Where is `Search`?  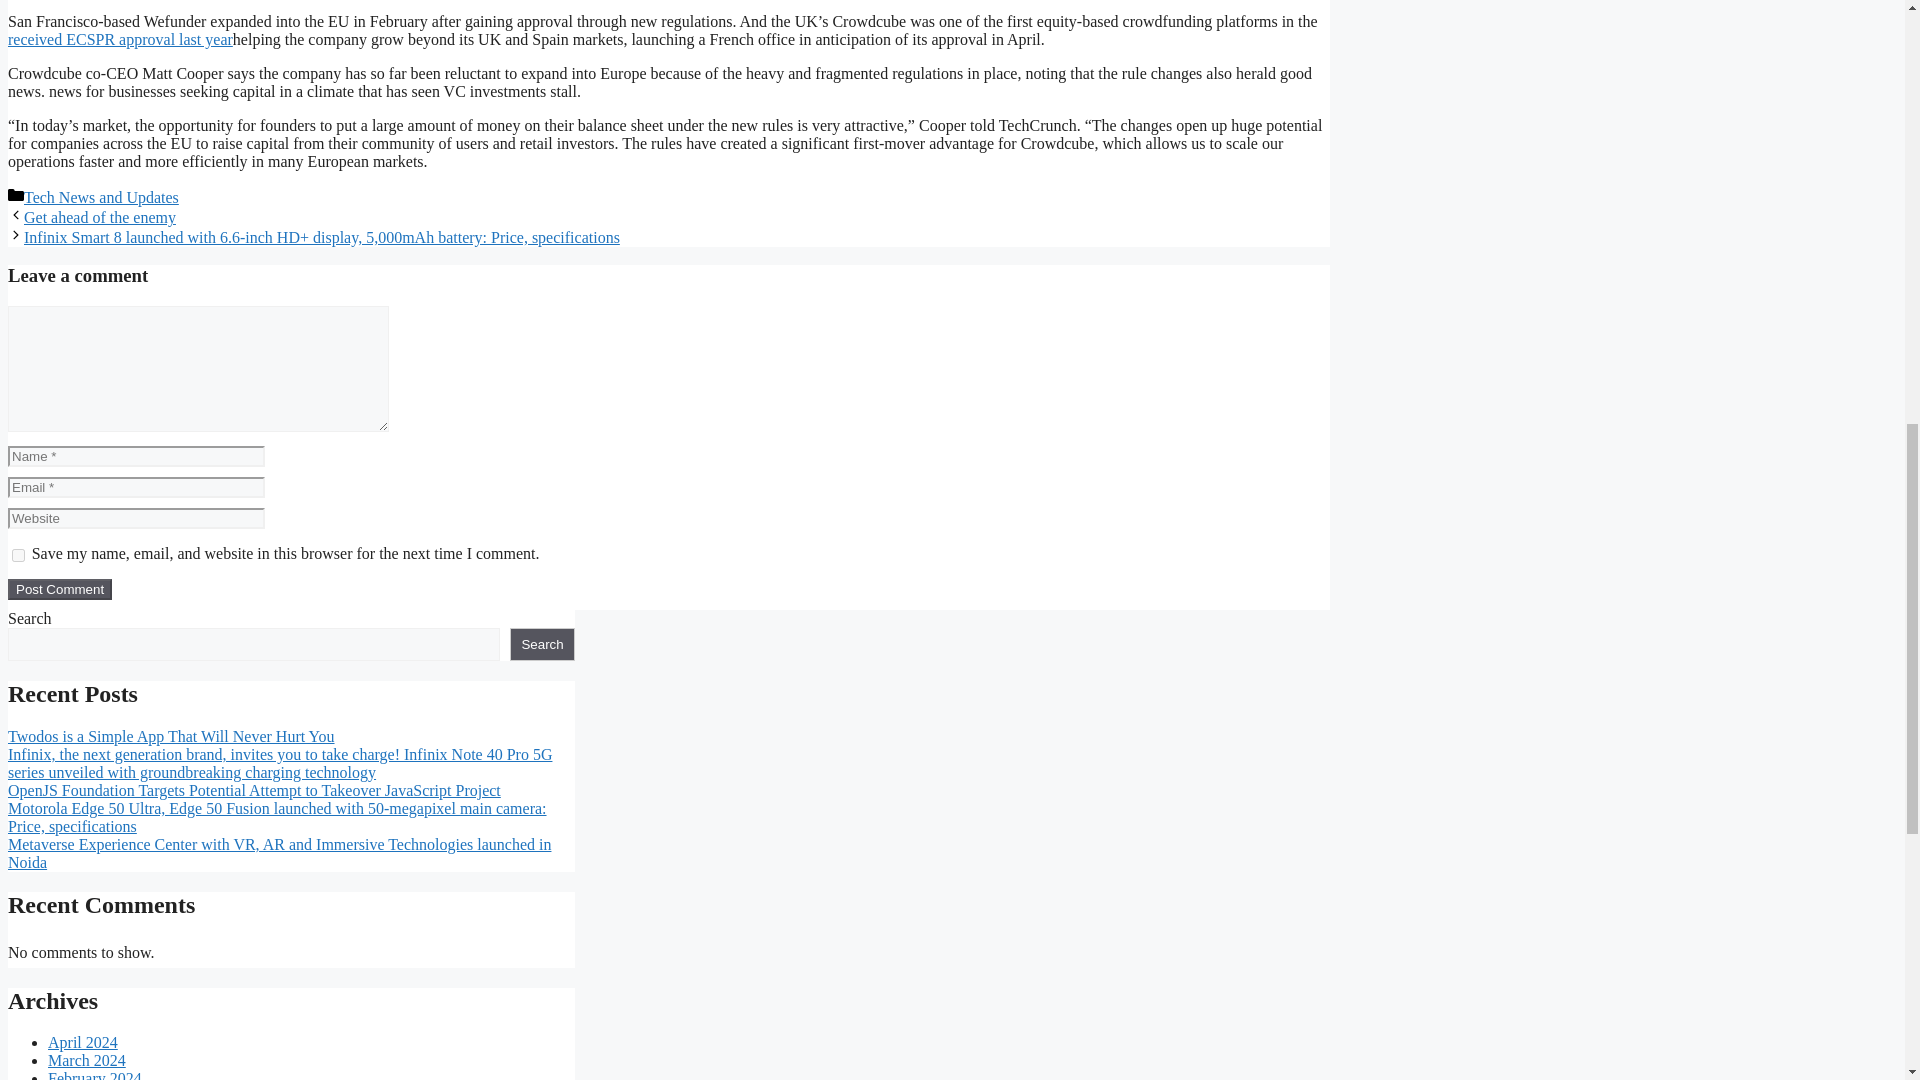
Search is located at coordinates (542, 644).